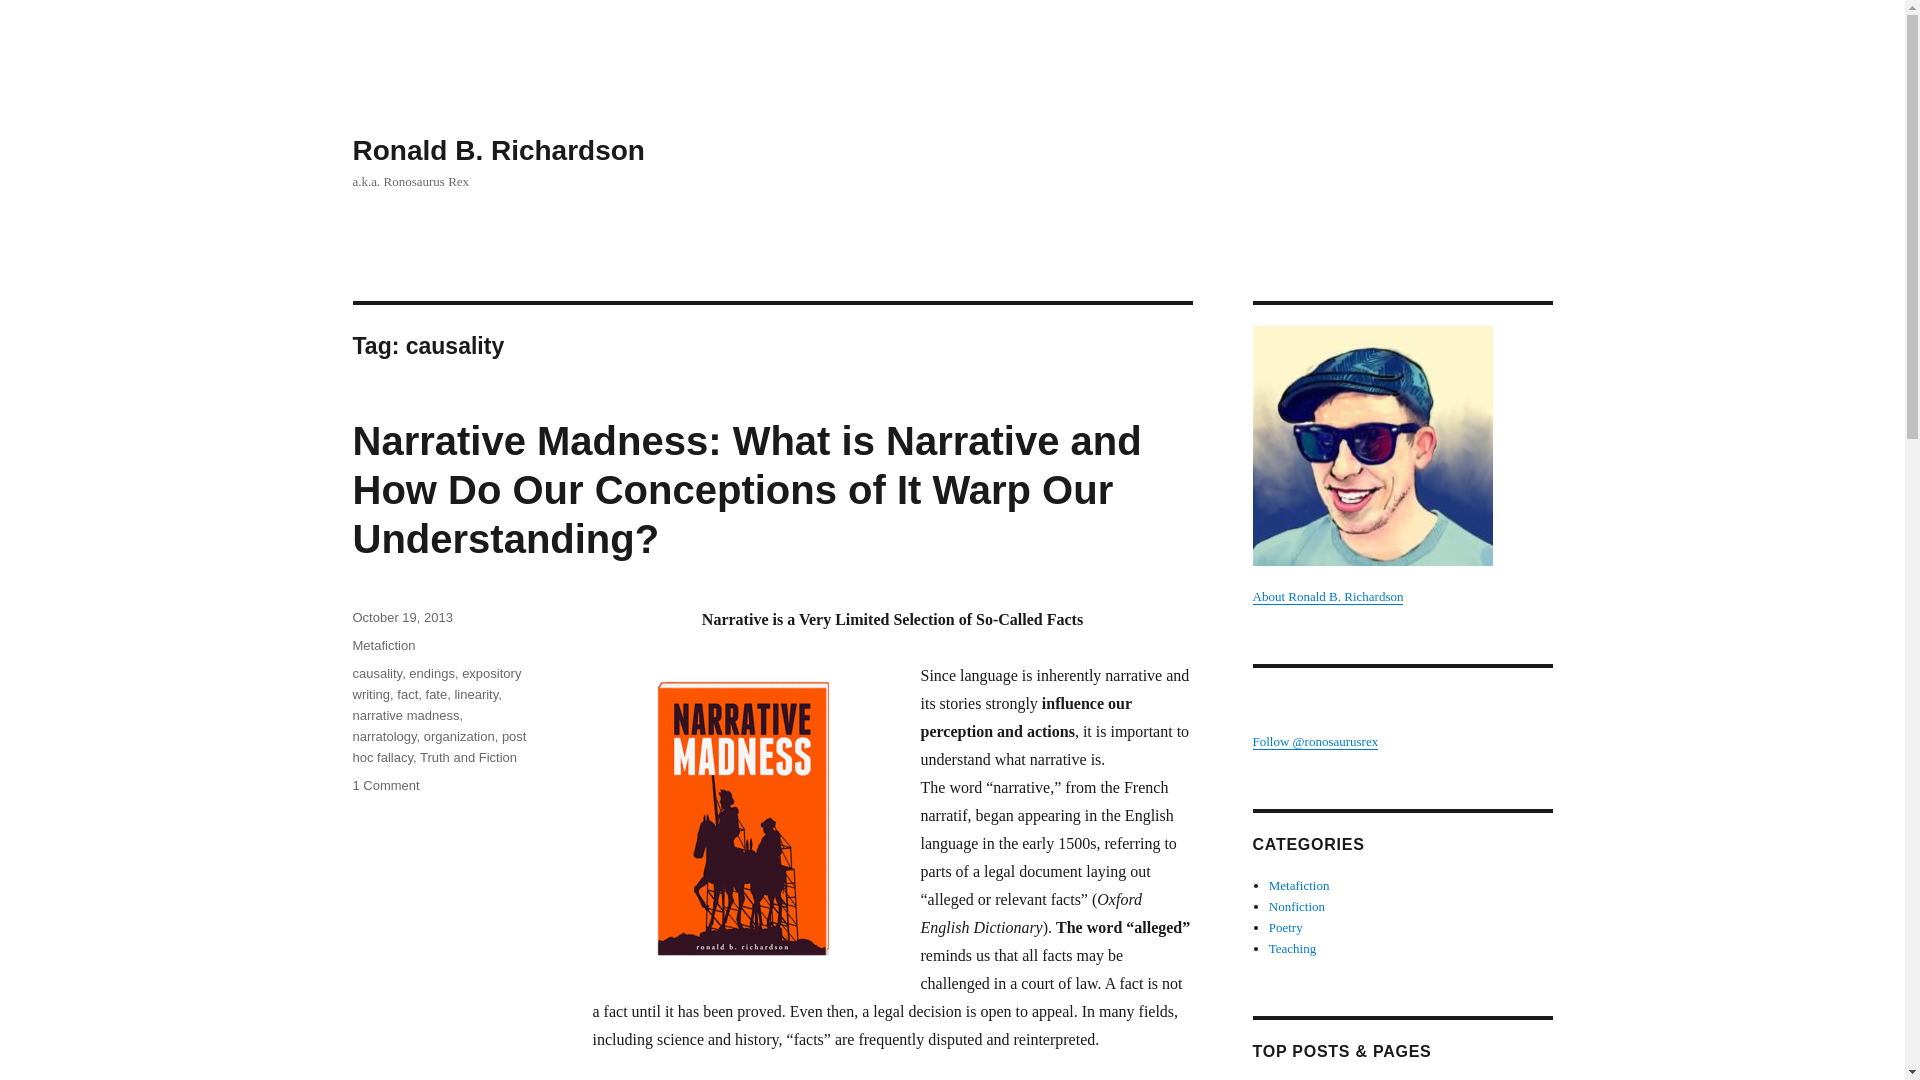 This screenshot has height=1080, width=1920. I want to click on organization, so click(460, 736).